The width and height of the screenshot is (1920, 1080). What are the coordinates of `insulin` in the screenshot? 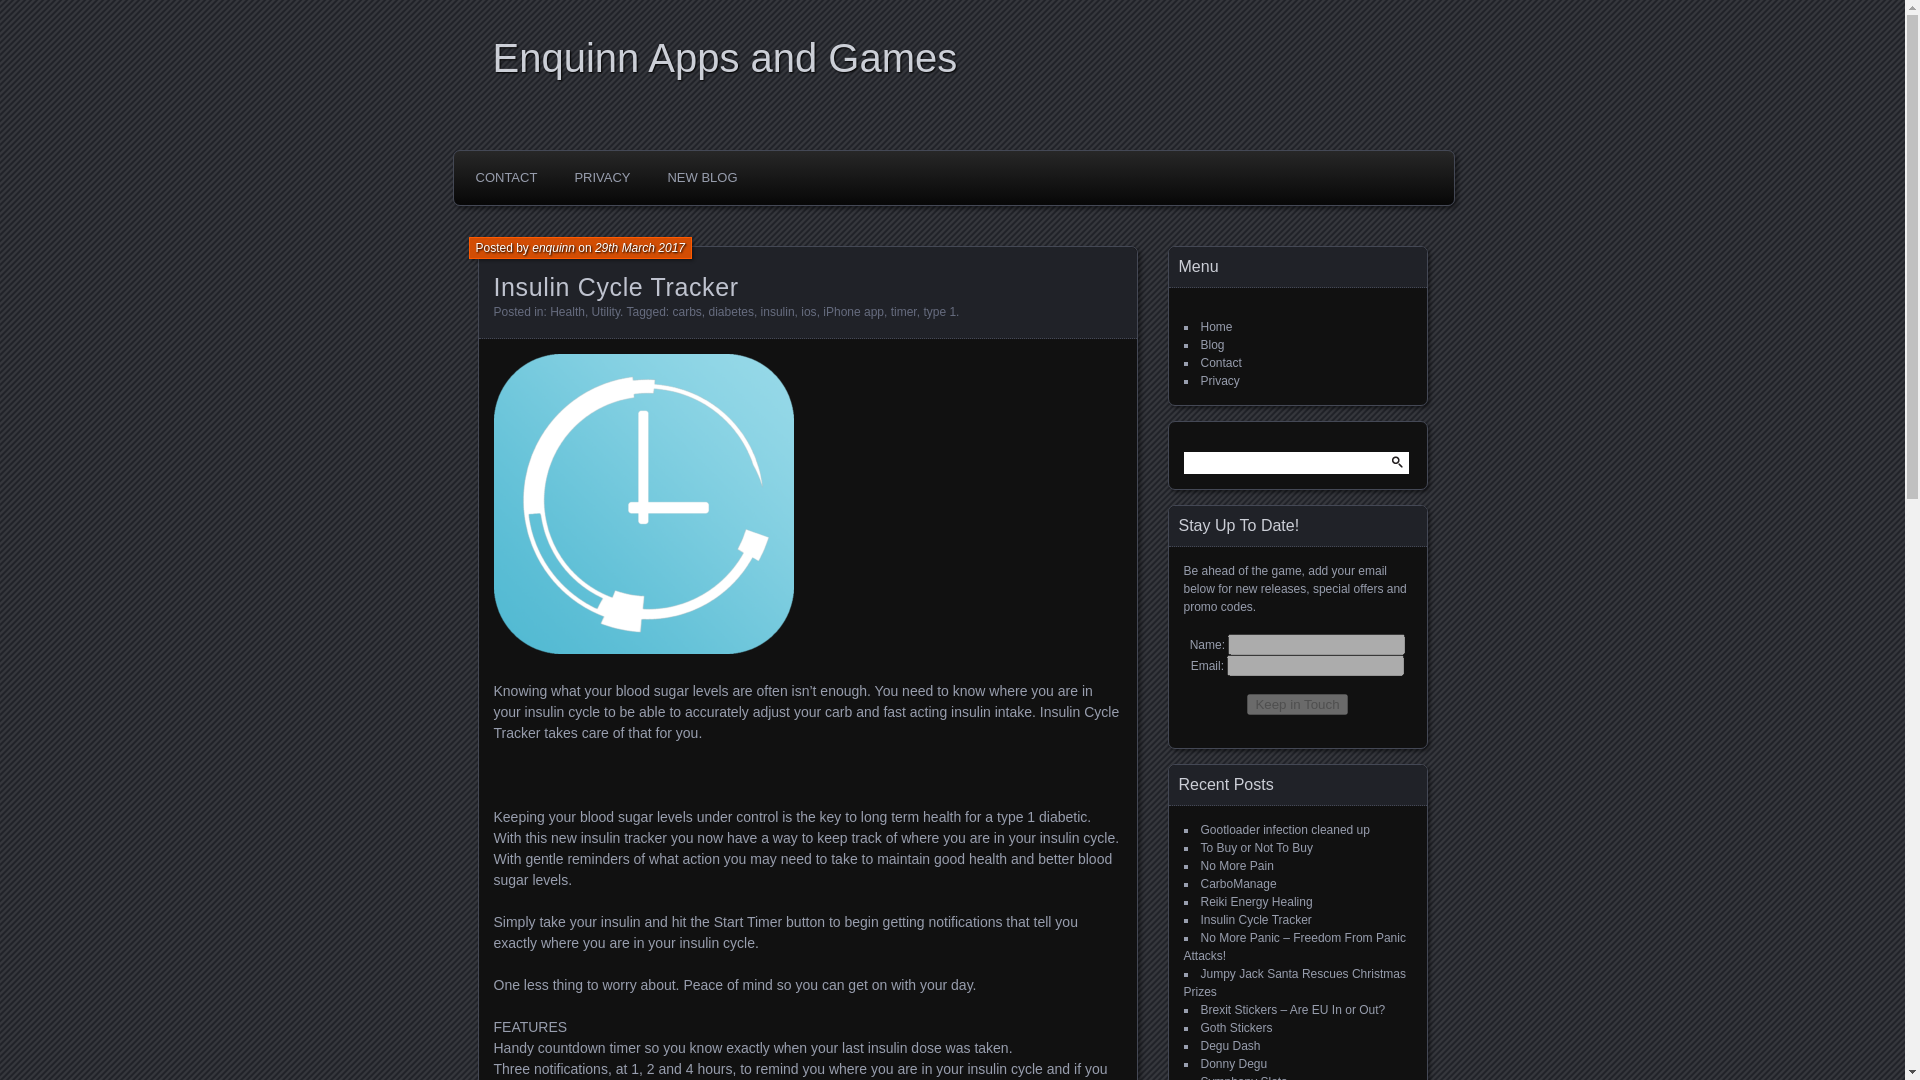 It's located at (777, 311).